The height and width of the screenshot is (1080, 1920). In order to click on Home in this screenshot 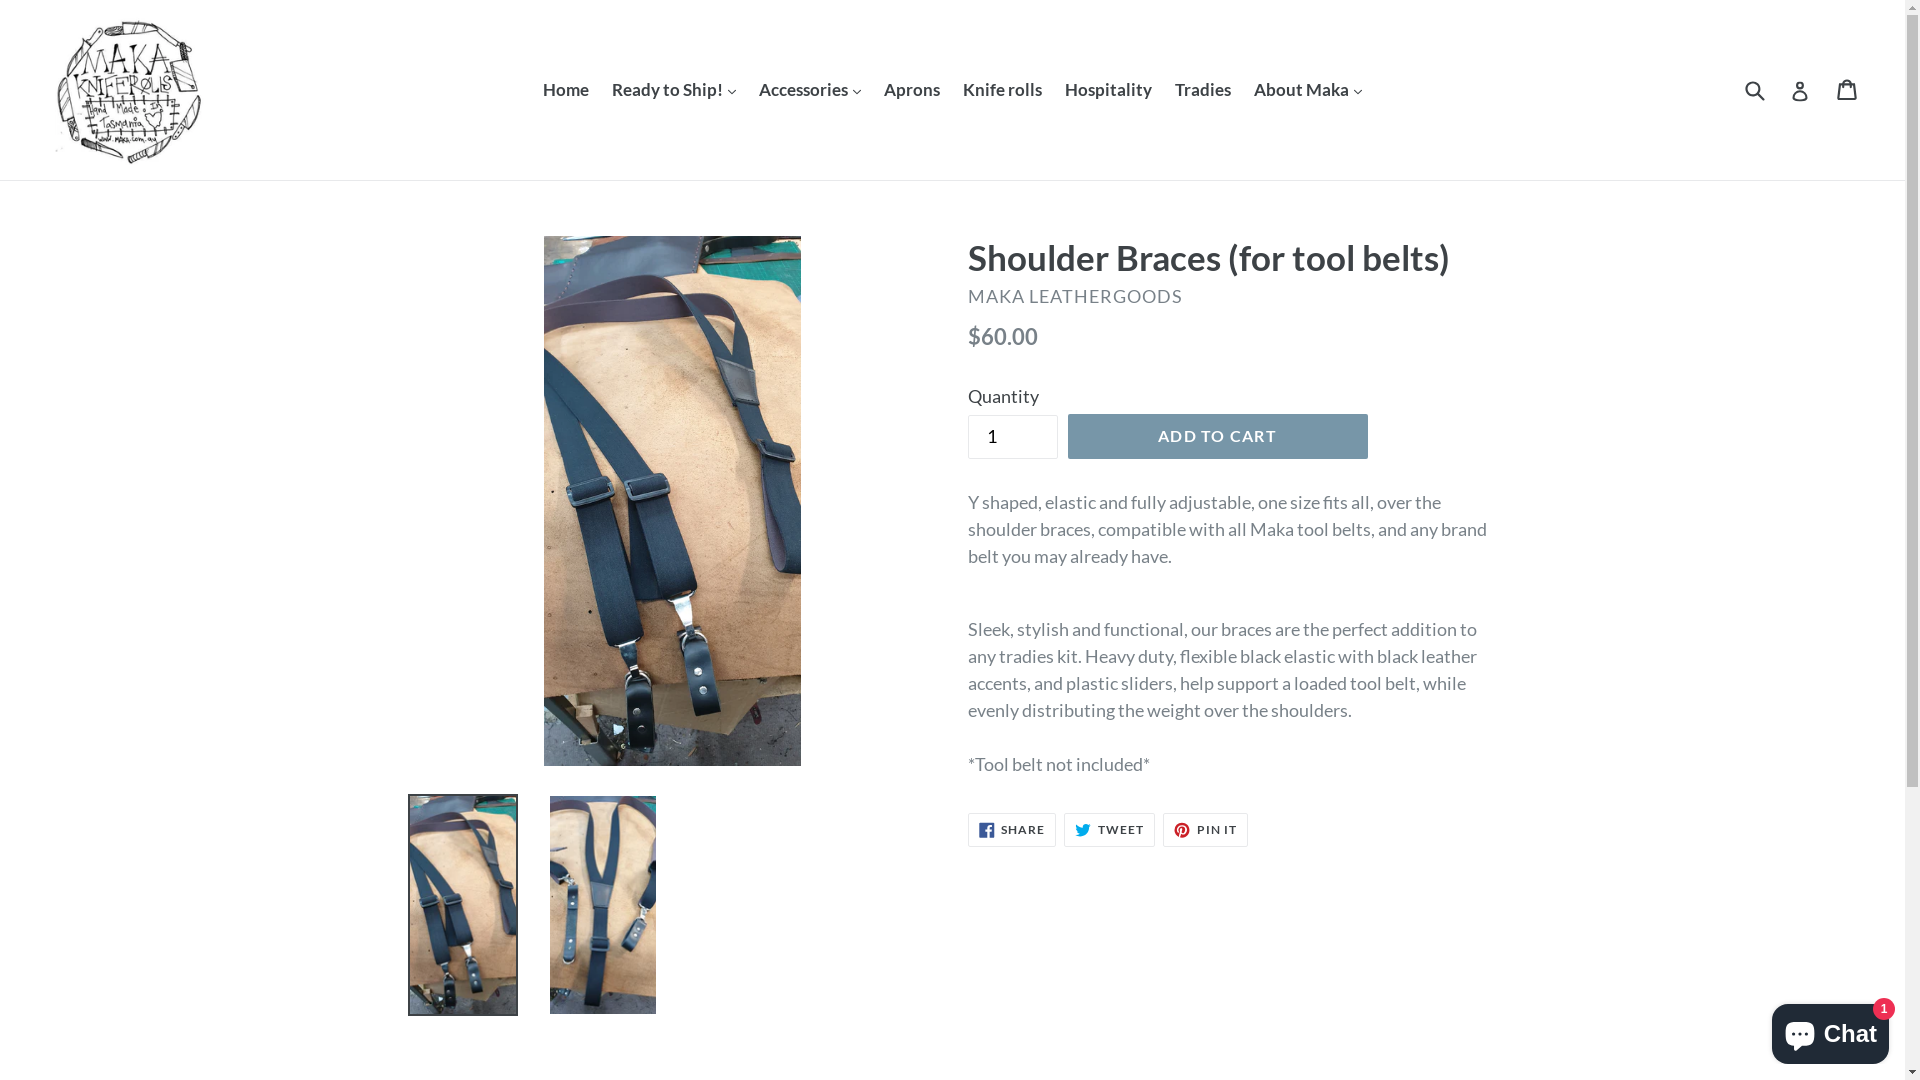, I will do `click(566, 90)`.